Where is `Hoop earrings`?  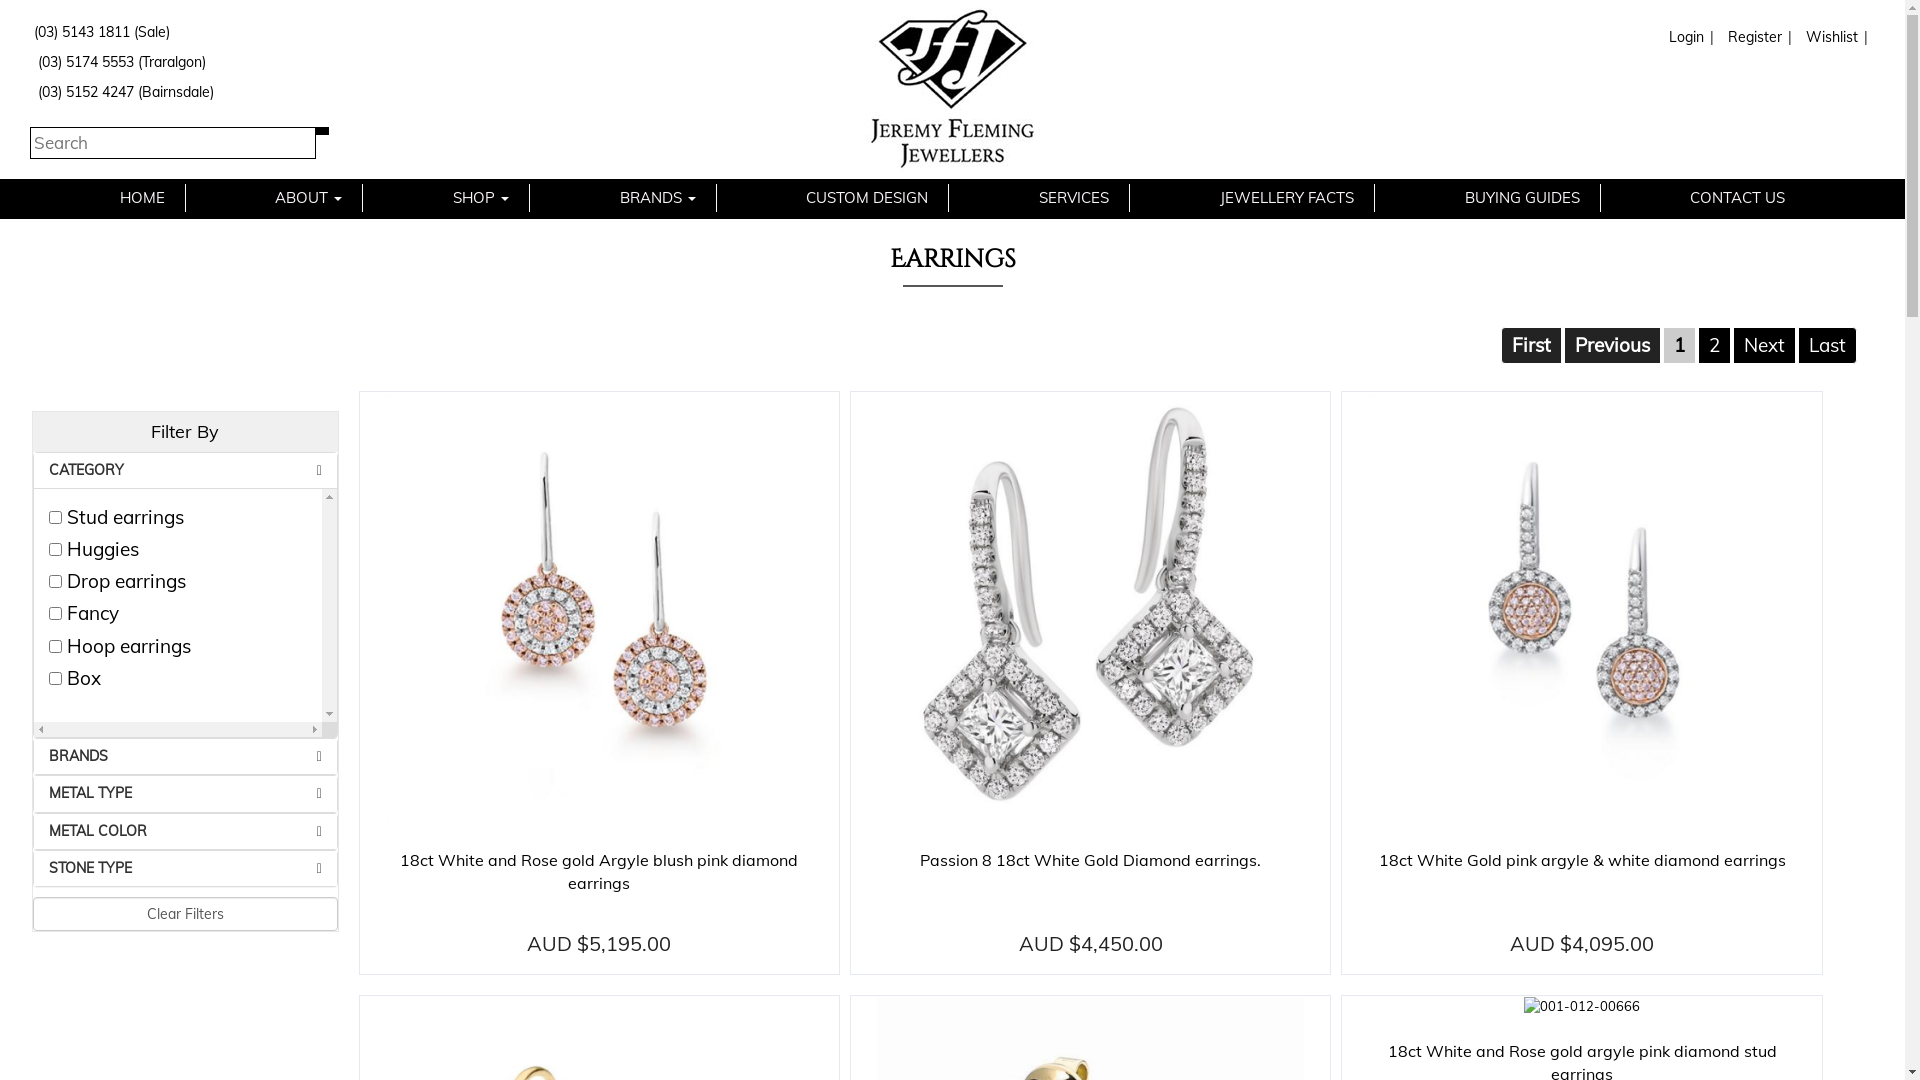 Hoop earrings is located at coordinates (56, 646).